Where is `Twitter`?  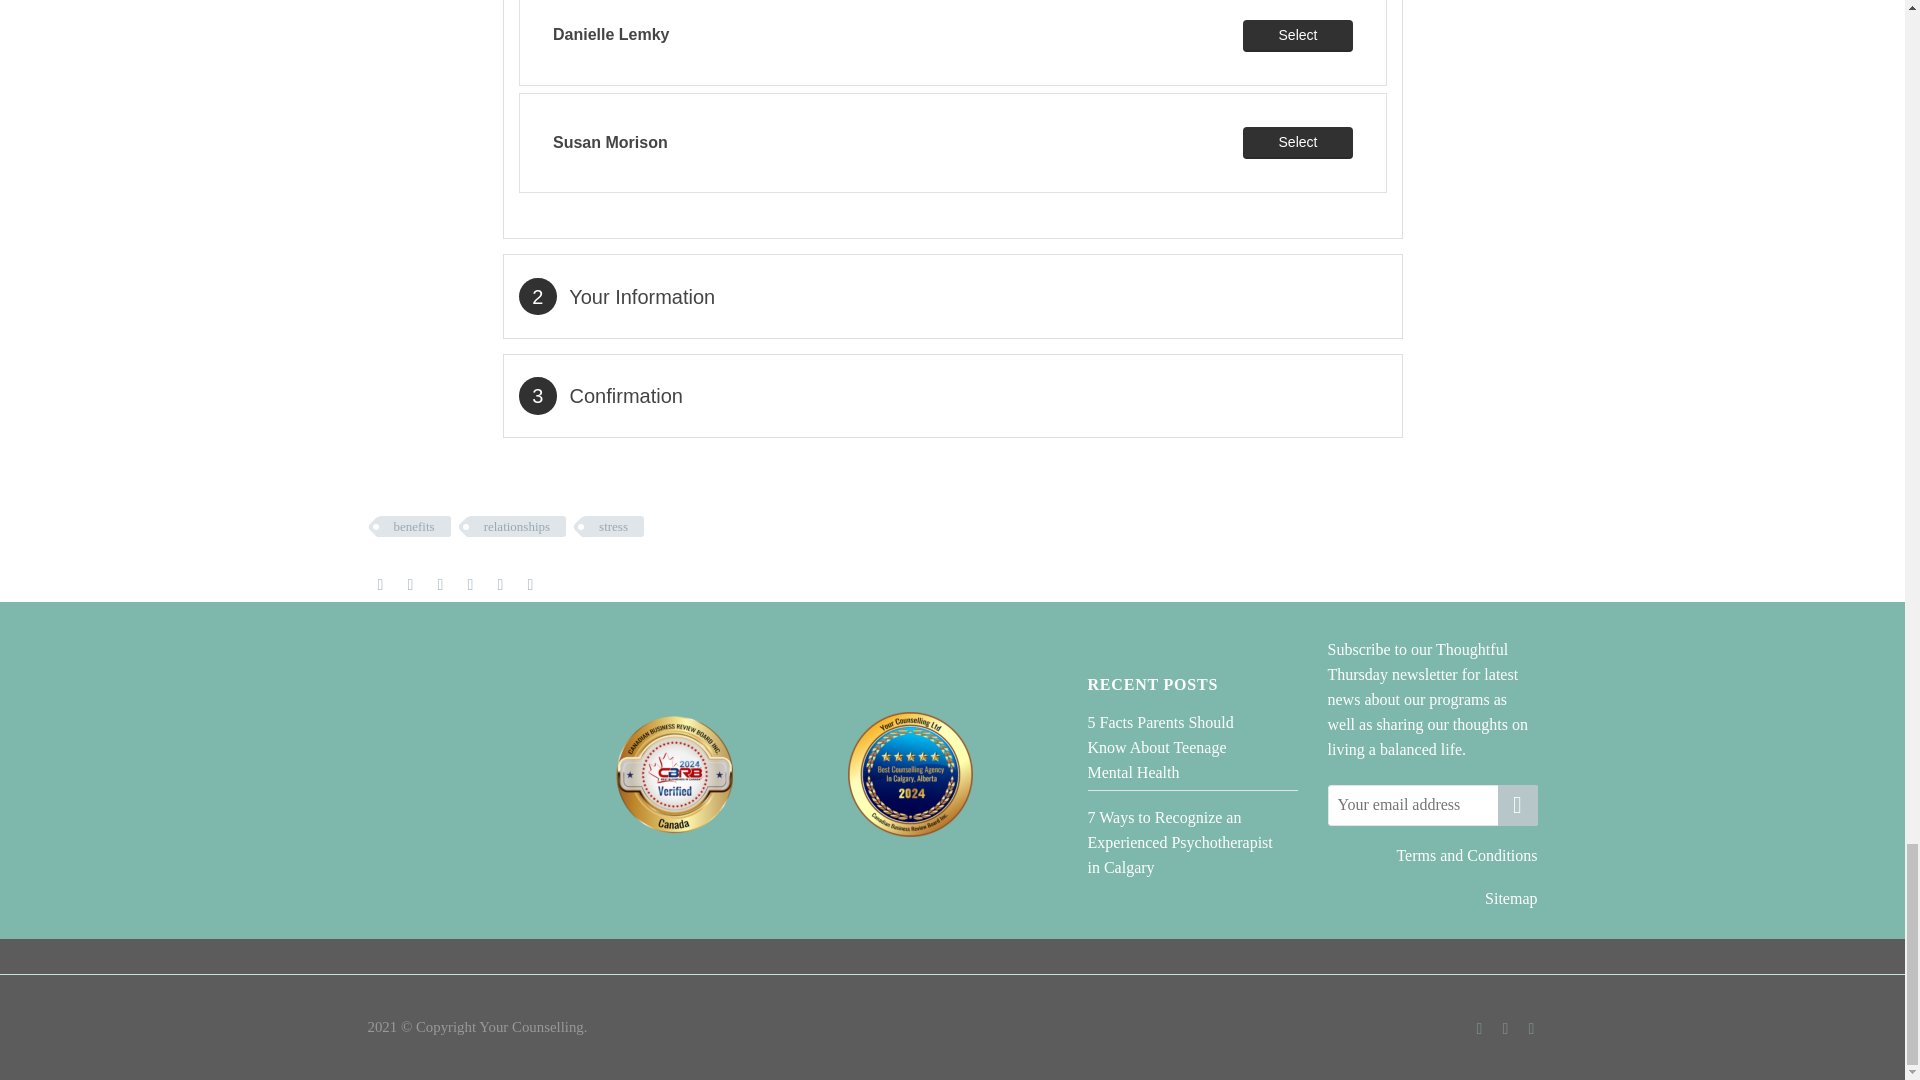 Twitter is located at coordinates (410, 584).